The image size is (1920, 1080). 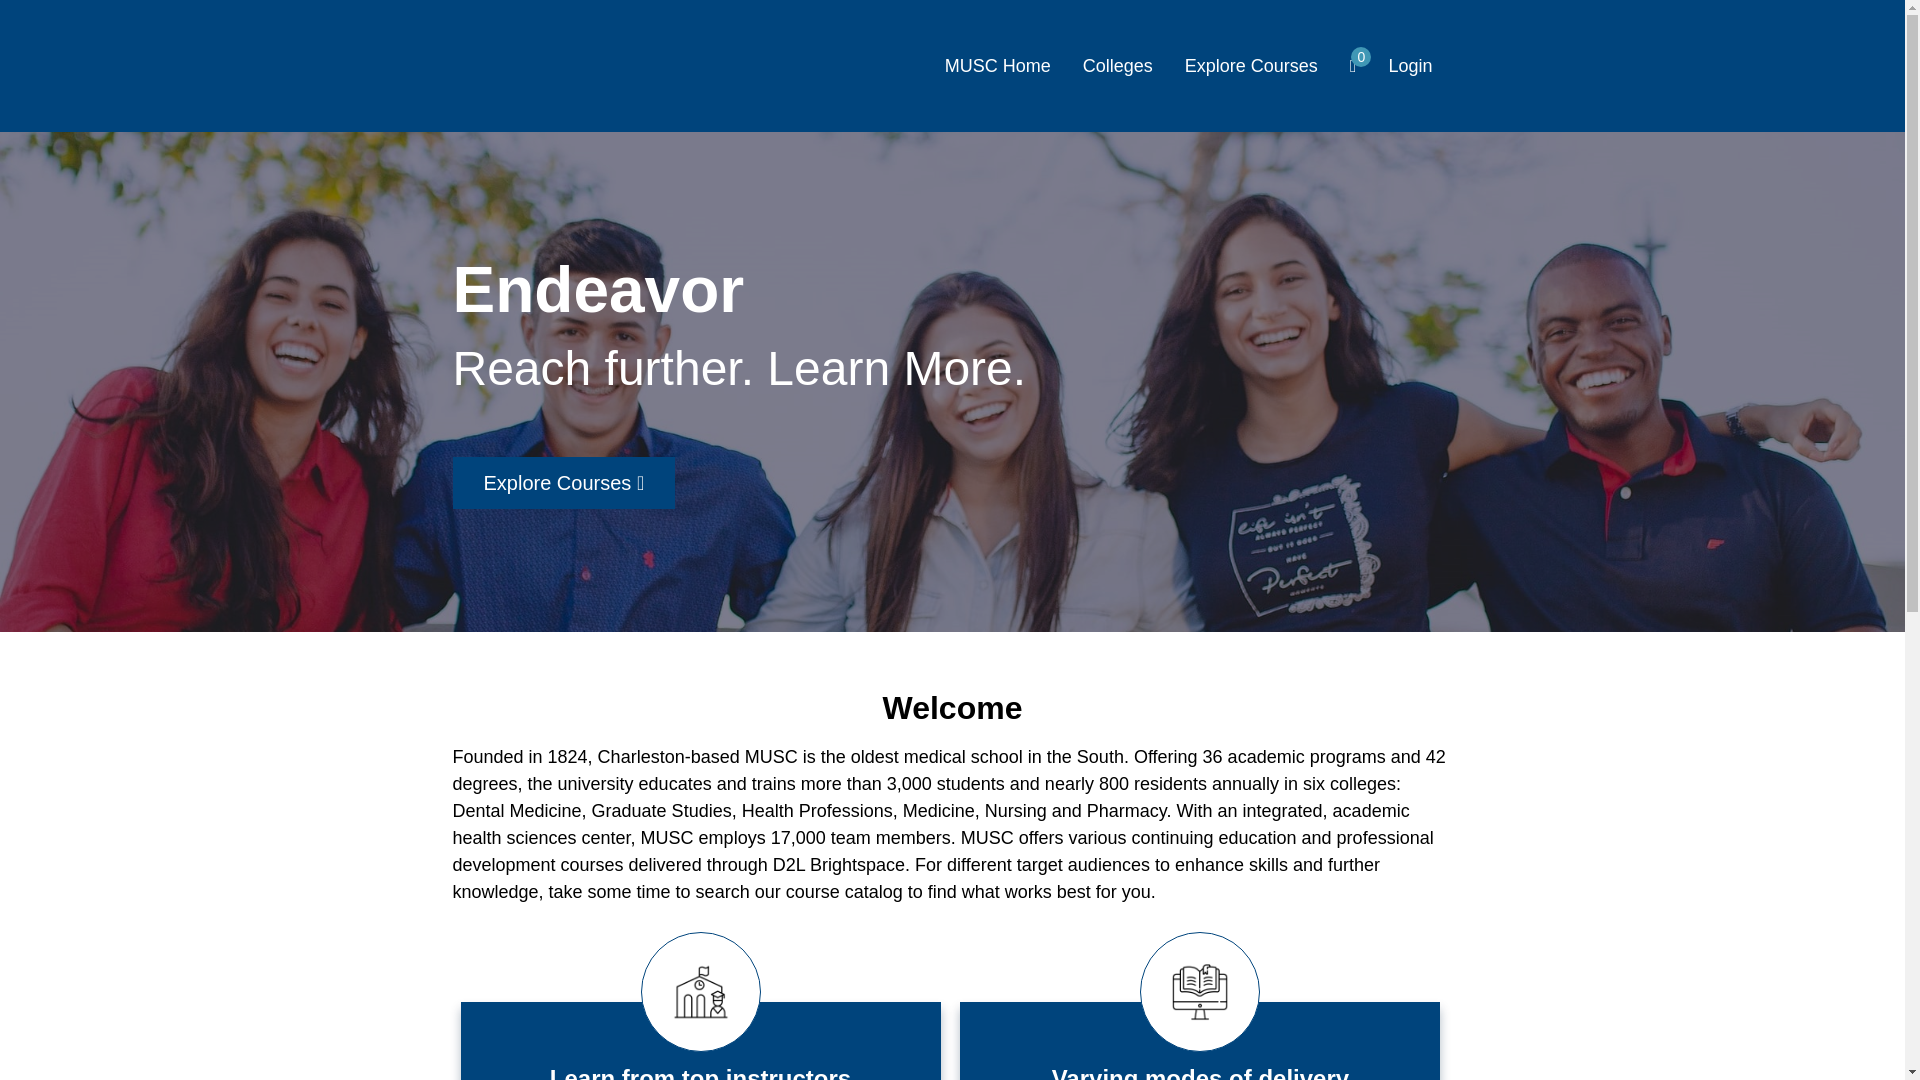 I want to click on Explore Courses, so click(x=563, y=482).